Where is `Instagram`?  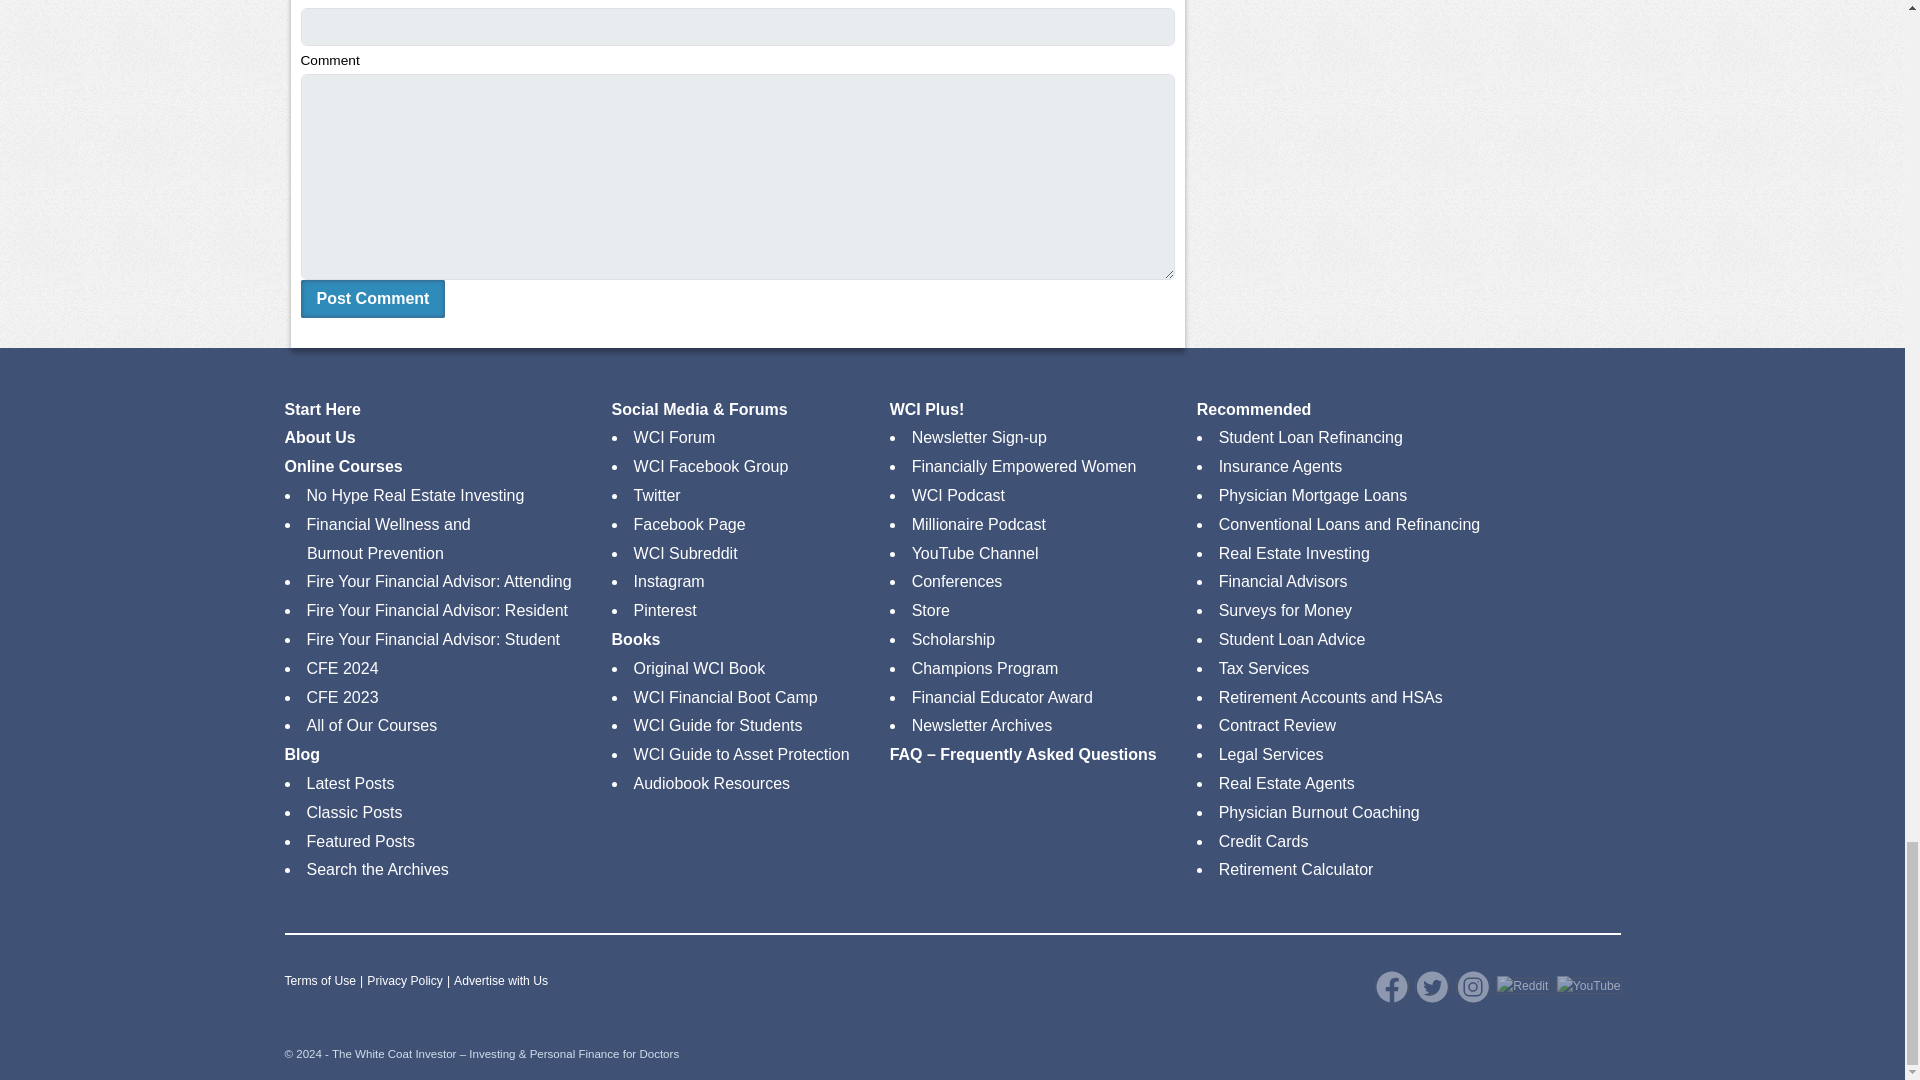 Instagram is located at coordinates (1473, 986).